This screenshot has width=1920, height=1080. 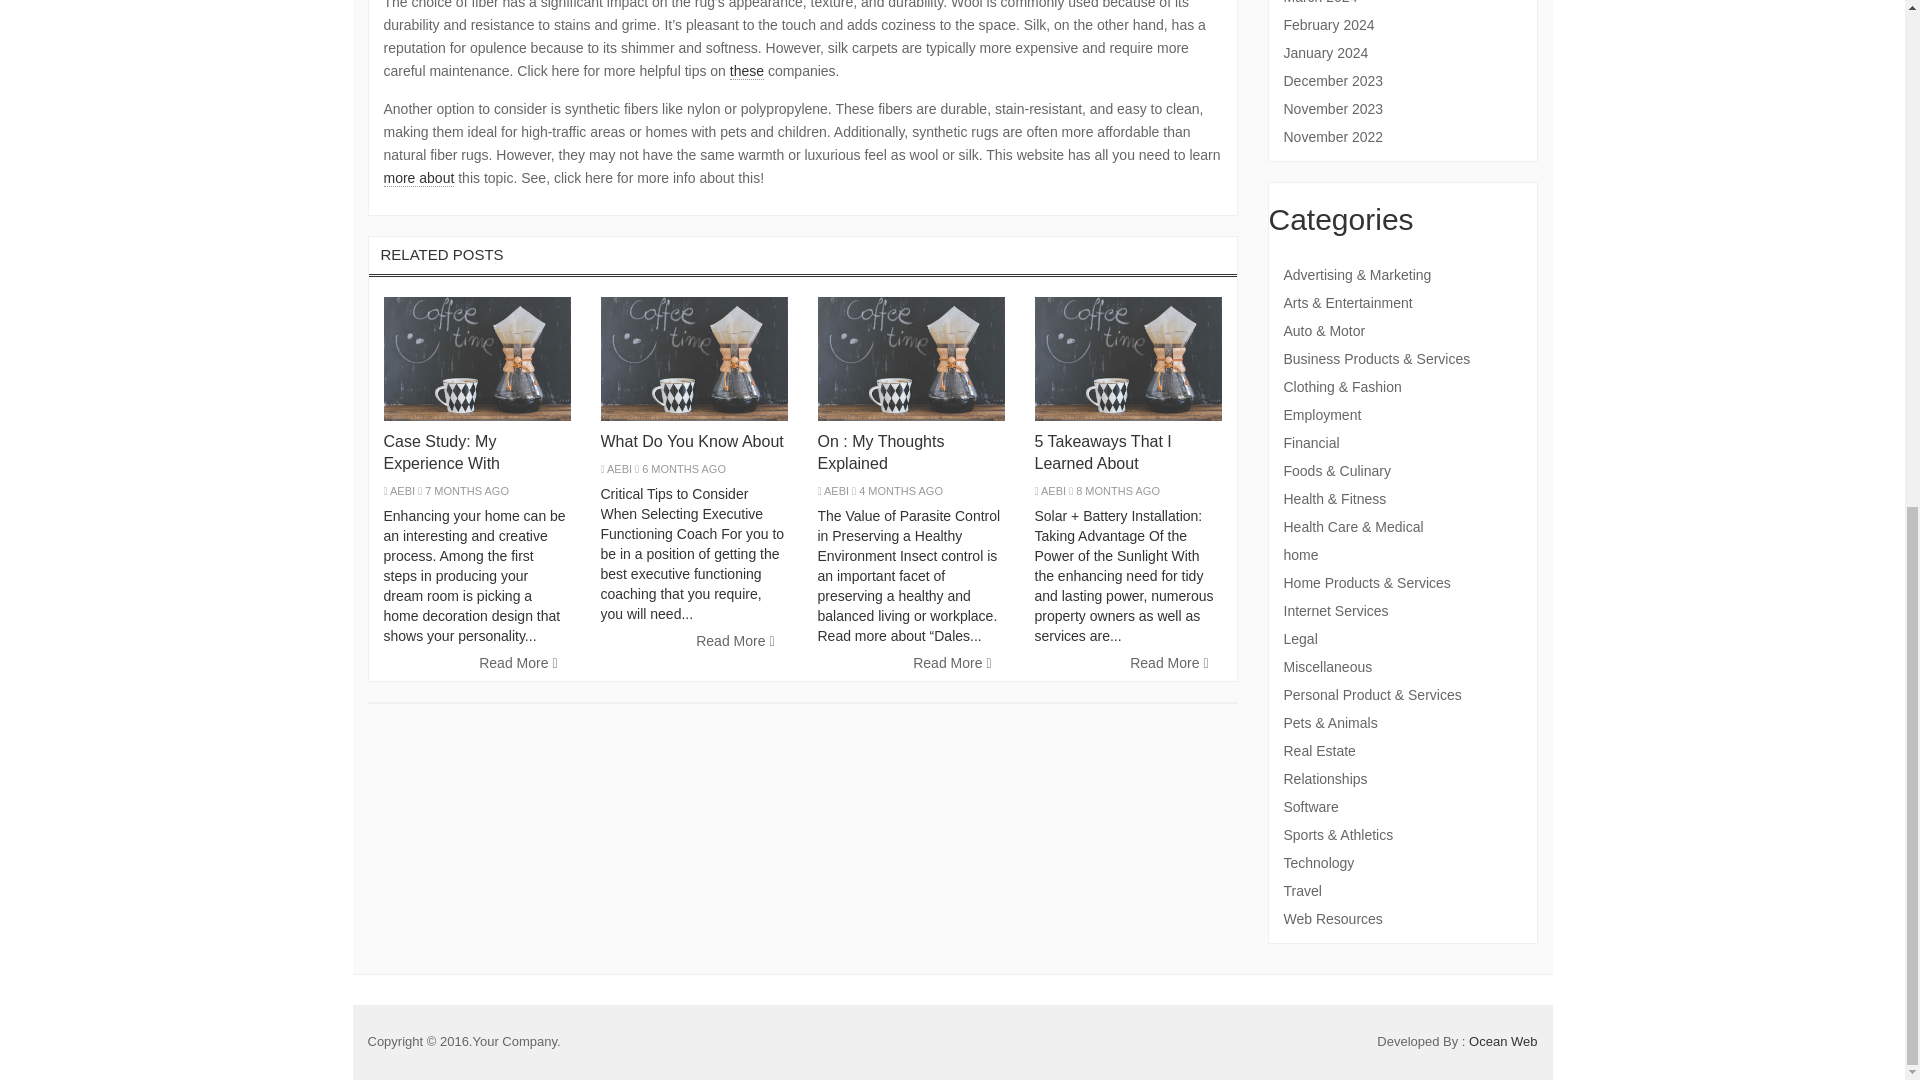 I want to click on more about, so click(x=420, y=178).